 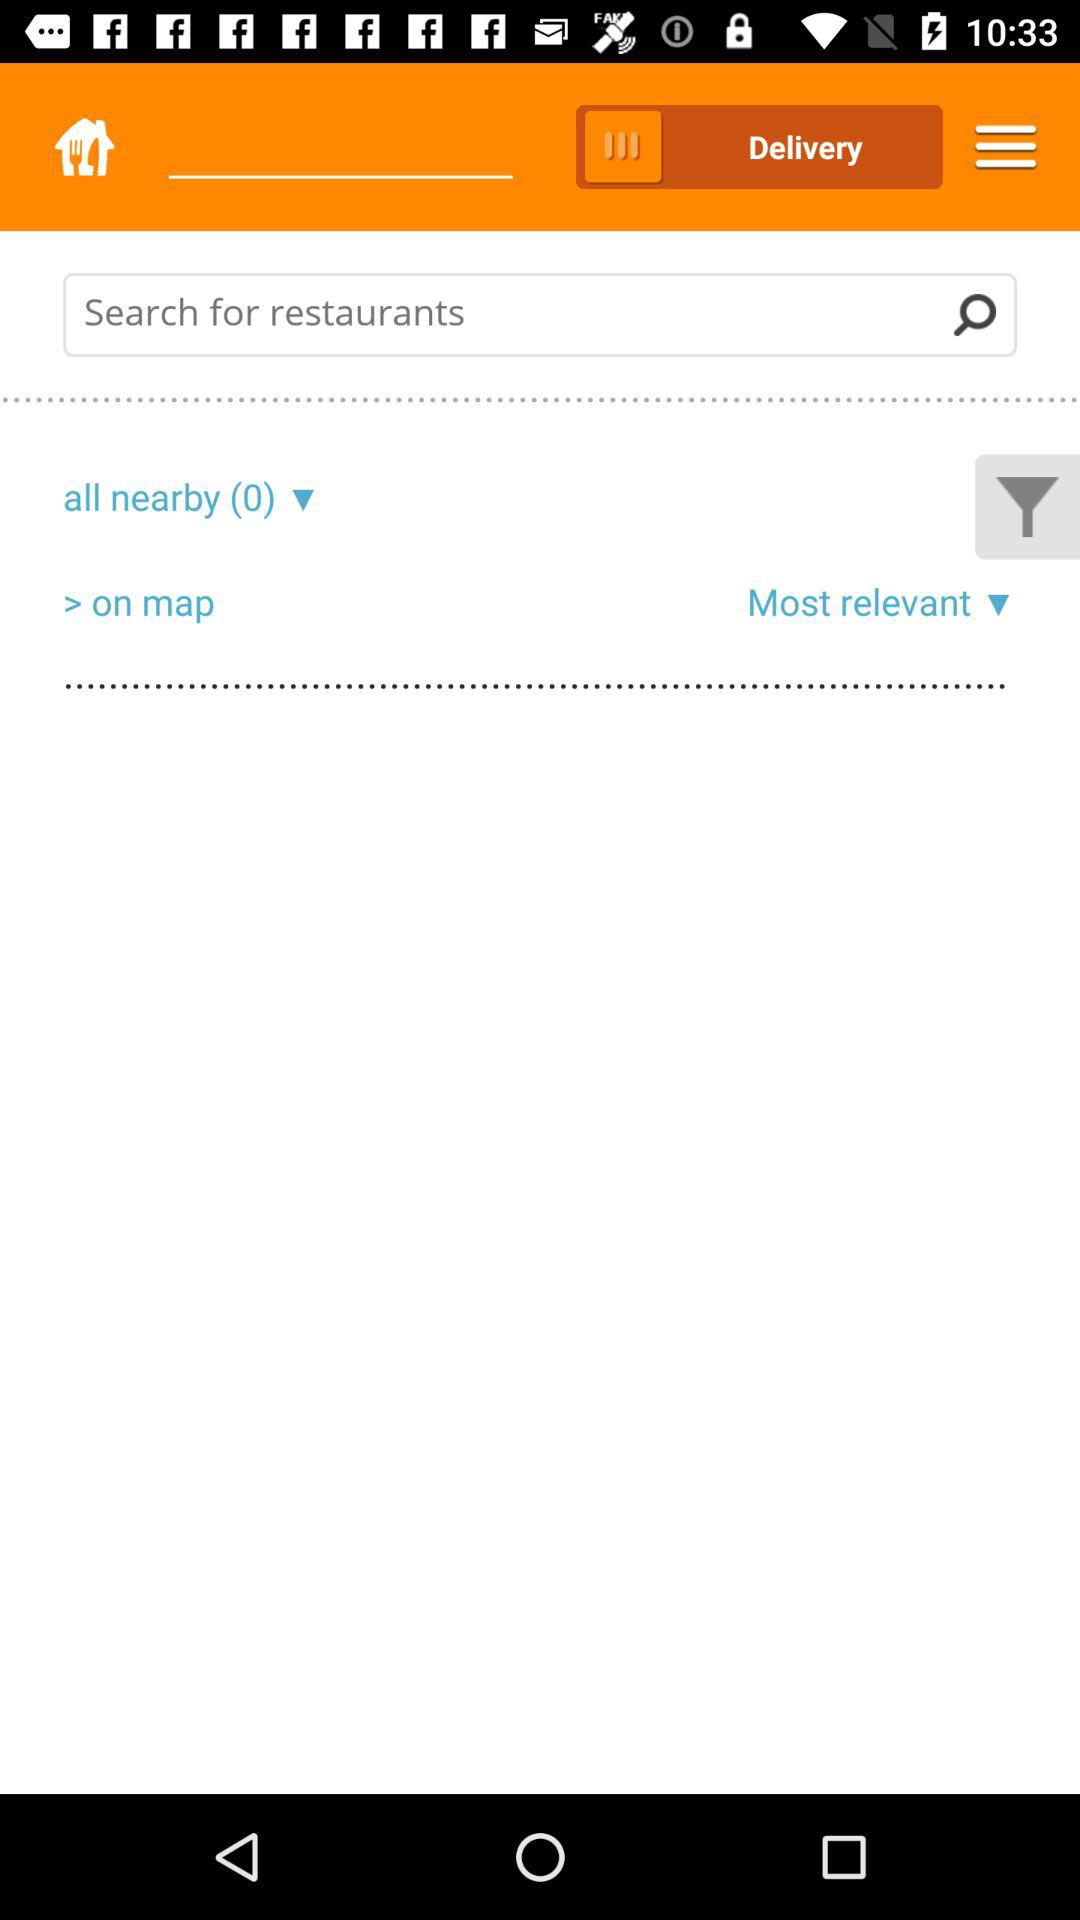 What do you see at coordinates (298, 496) in the screenshot?
I see `turn on item above .................................................................................................................................................................................................................................................................................................................................................................................................................................................................................................... item` at bounding box center [298, 496].